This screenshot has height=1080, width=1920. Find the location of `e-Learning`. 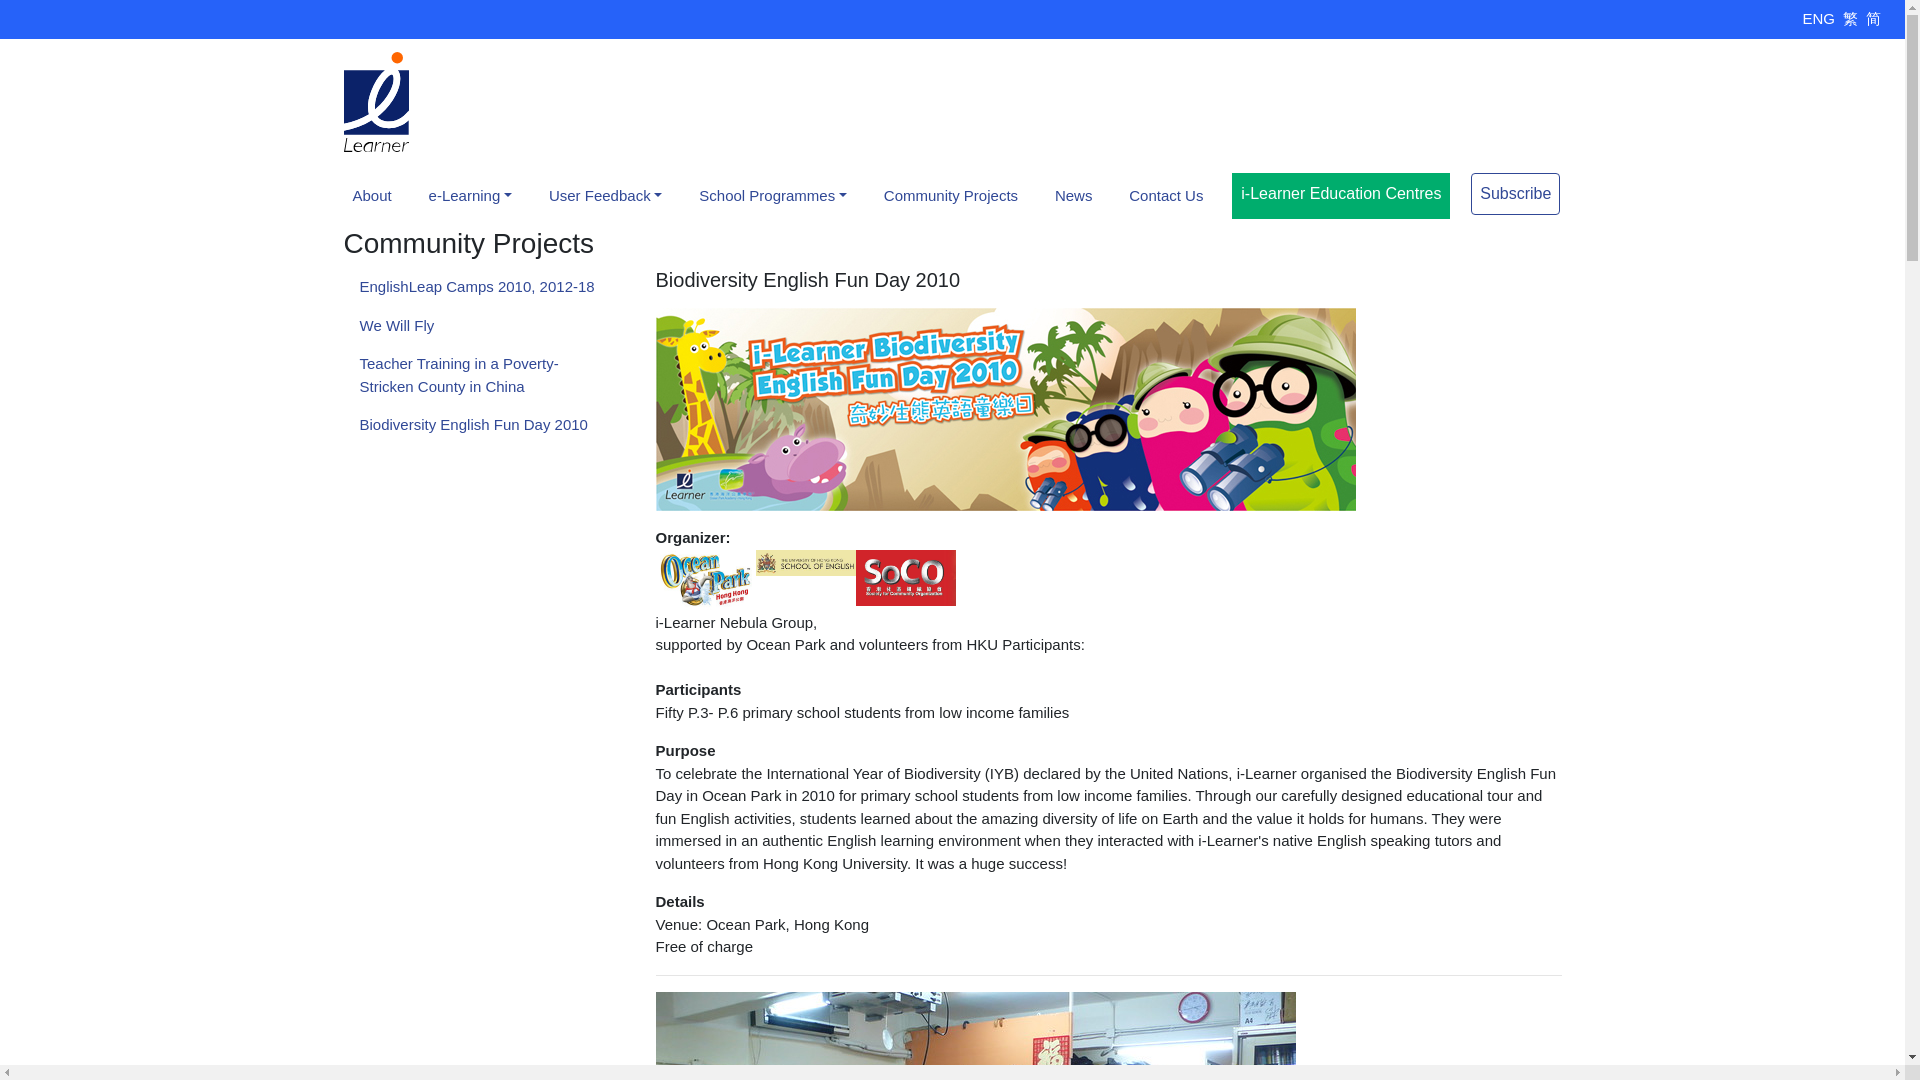

e-Learning is located at coordinates (470, 194).